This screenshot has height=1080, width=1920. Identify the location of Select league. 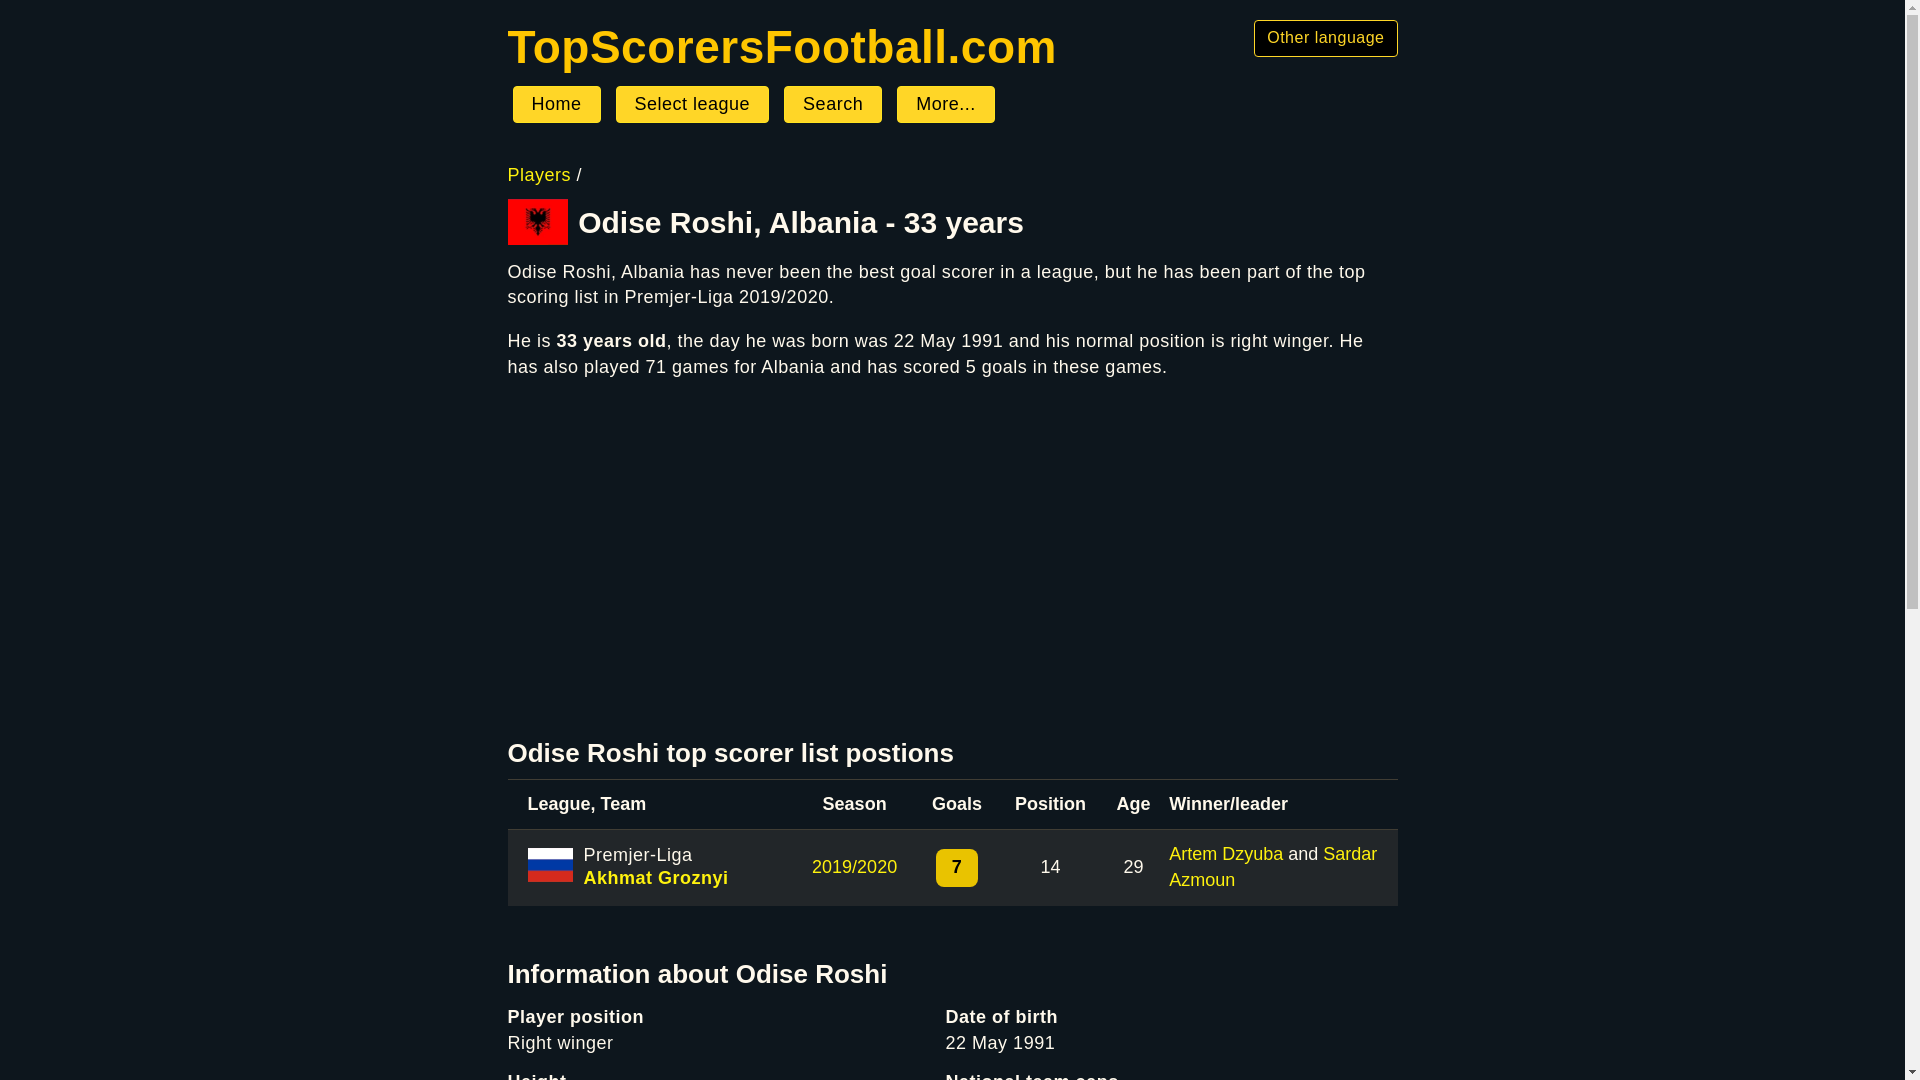
(692, 105).